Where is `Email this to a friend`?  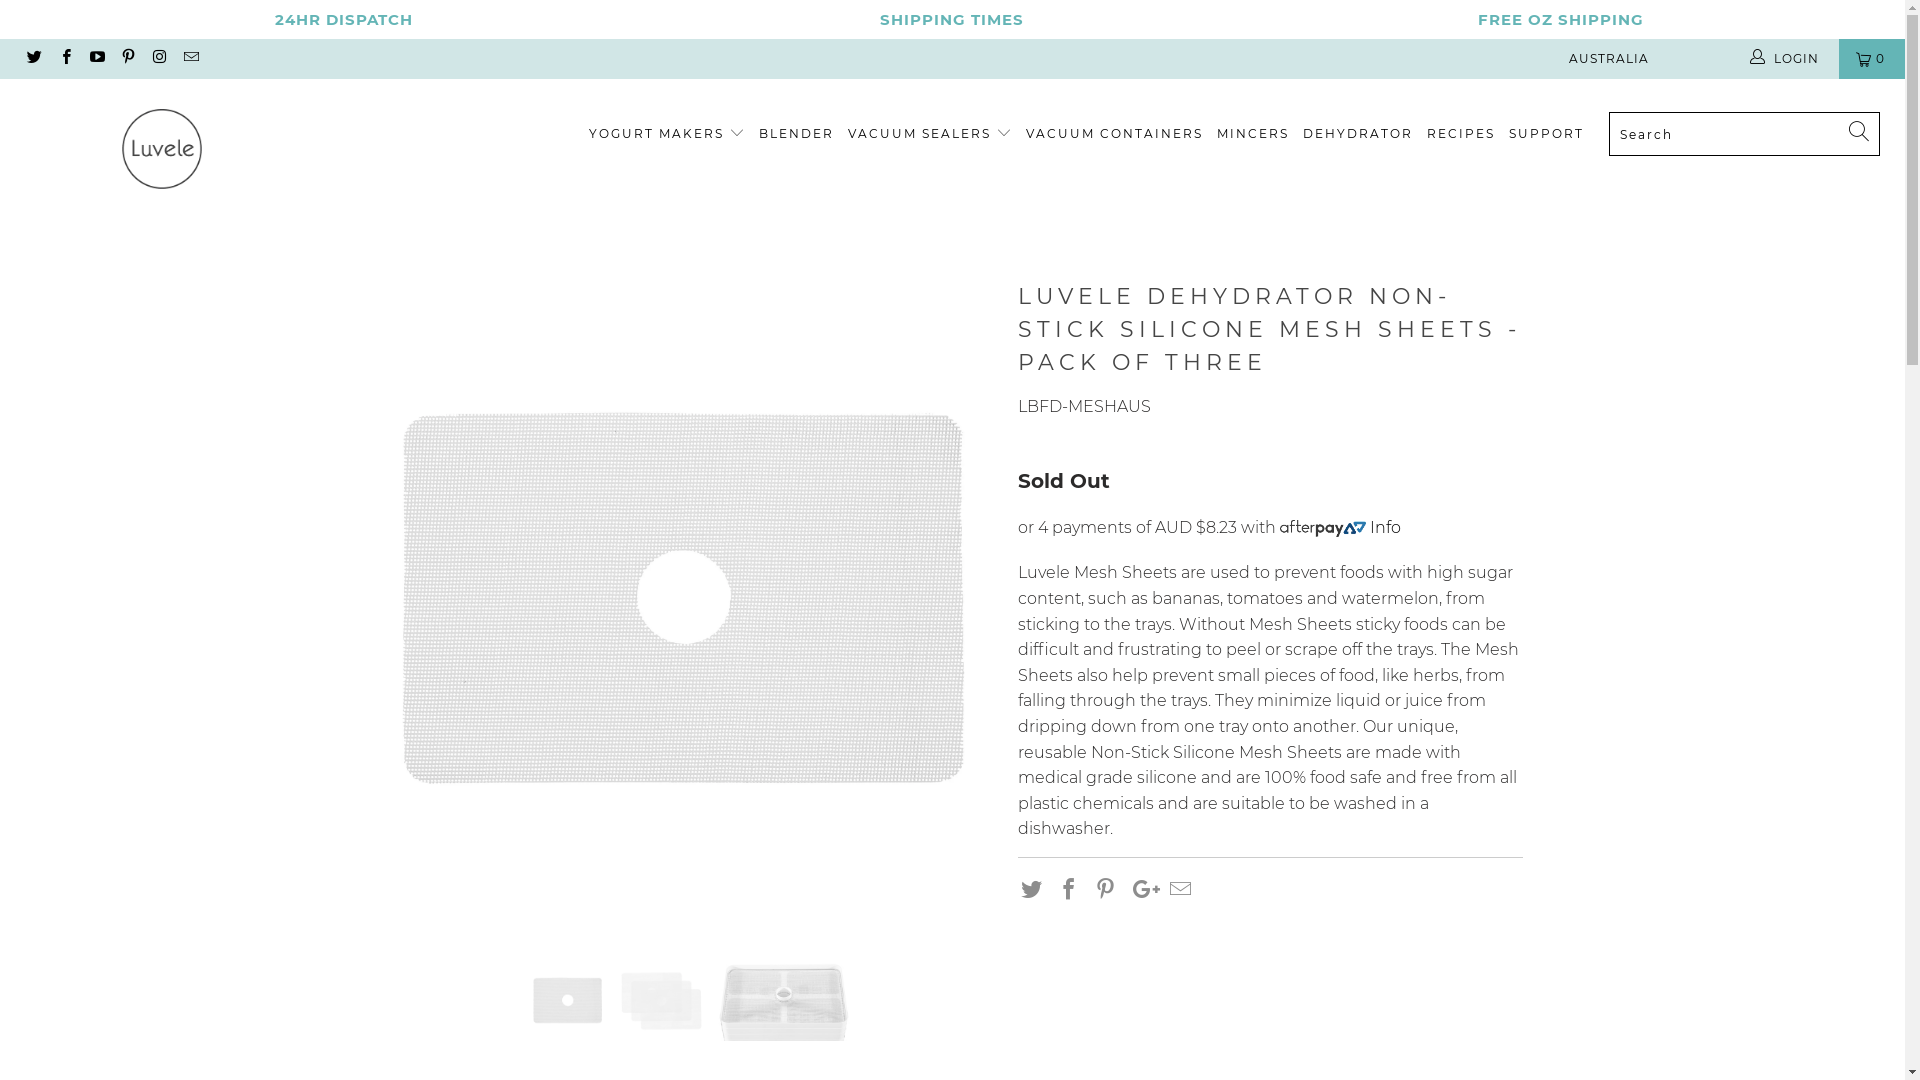
Email this to a friend is located at coordinates (1181, 891).